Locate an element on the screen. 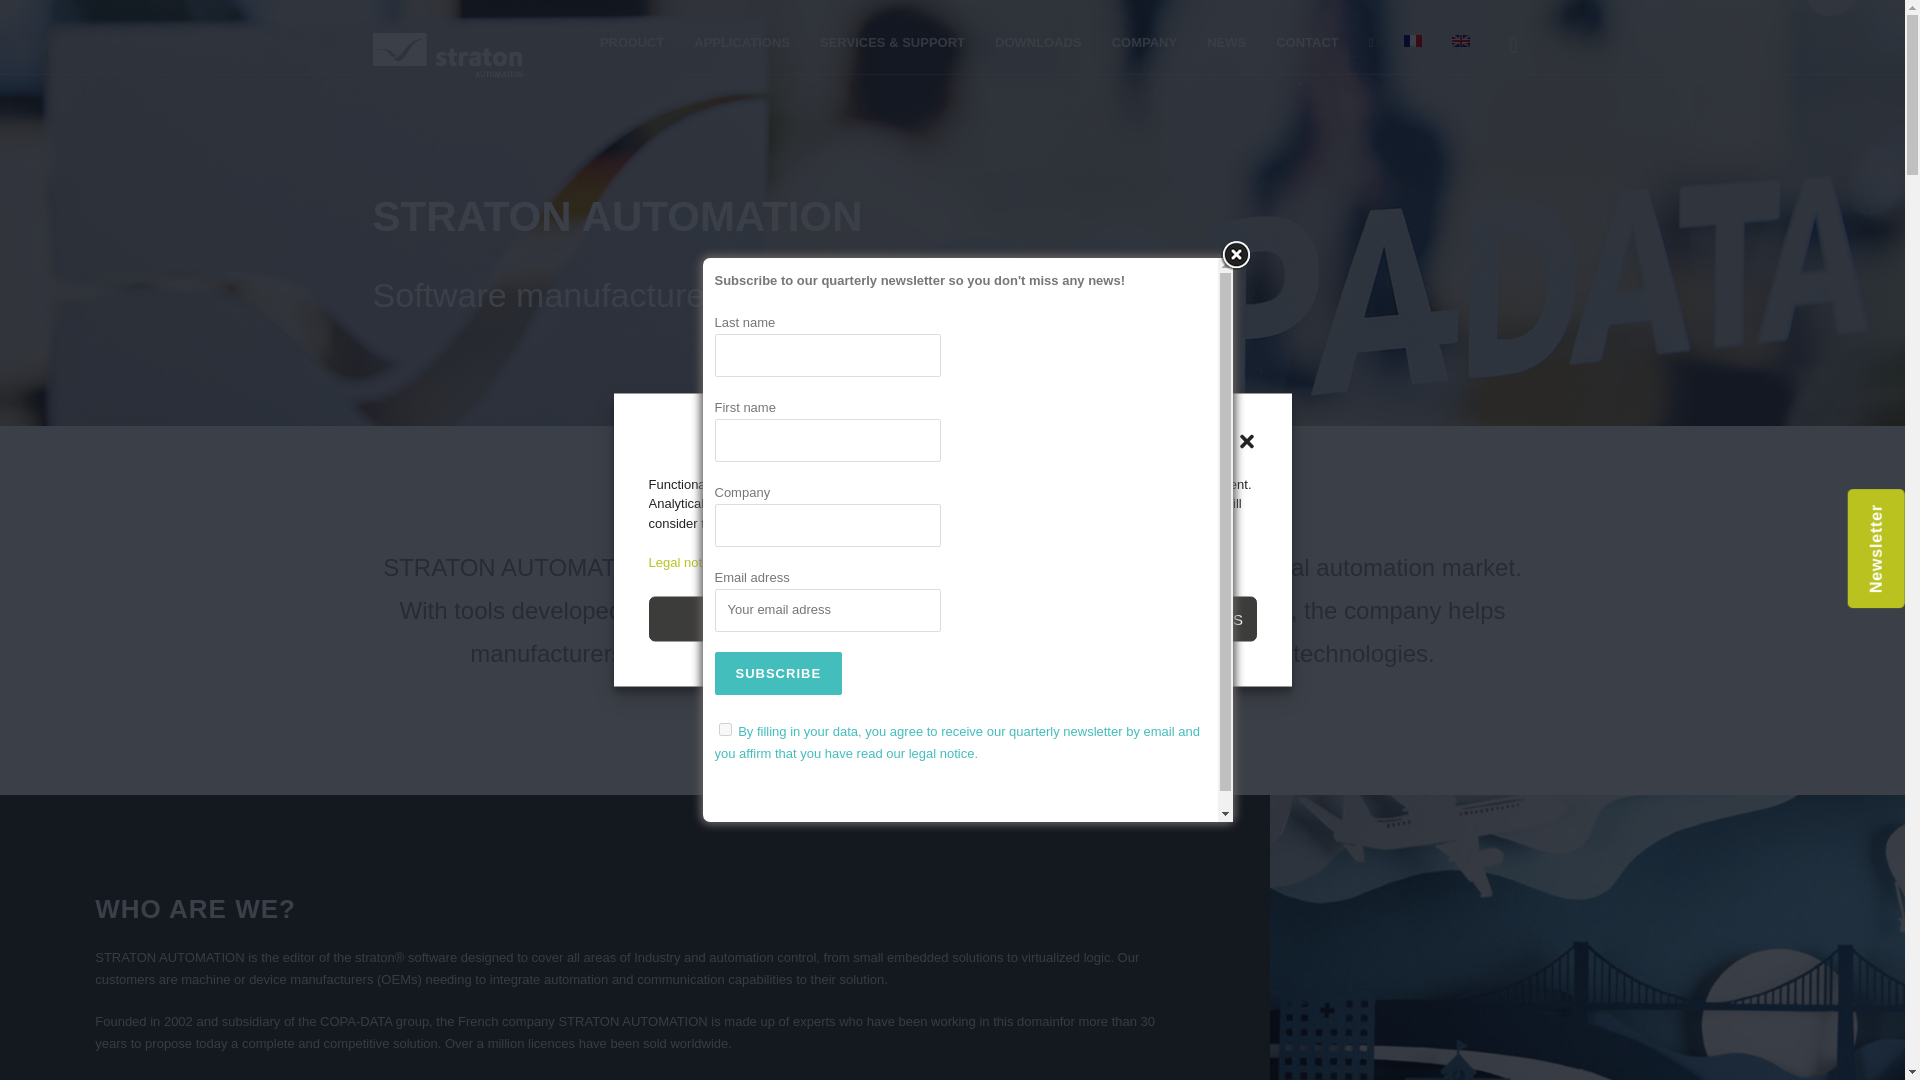  PRODUCT is located at coordinates (632, 42).